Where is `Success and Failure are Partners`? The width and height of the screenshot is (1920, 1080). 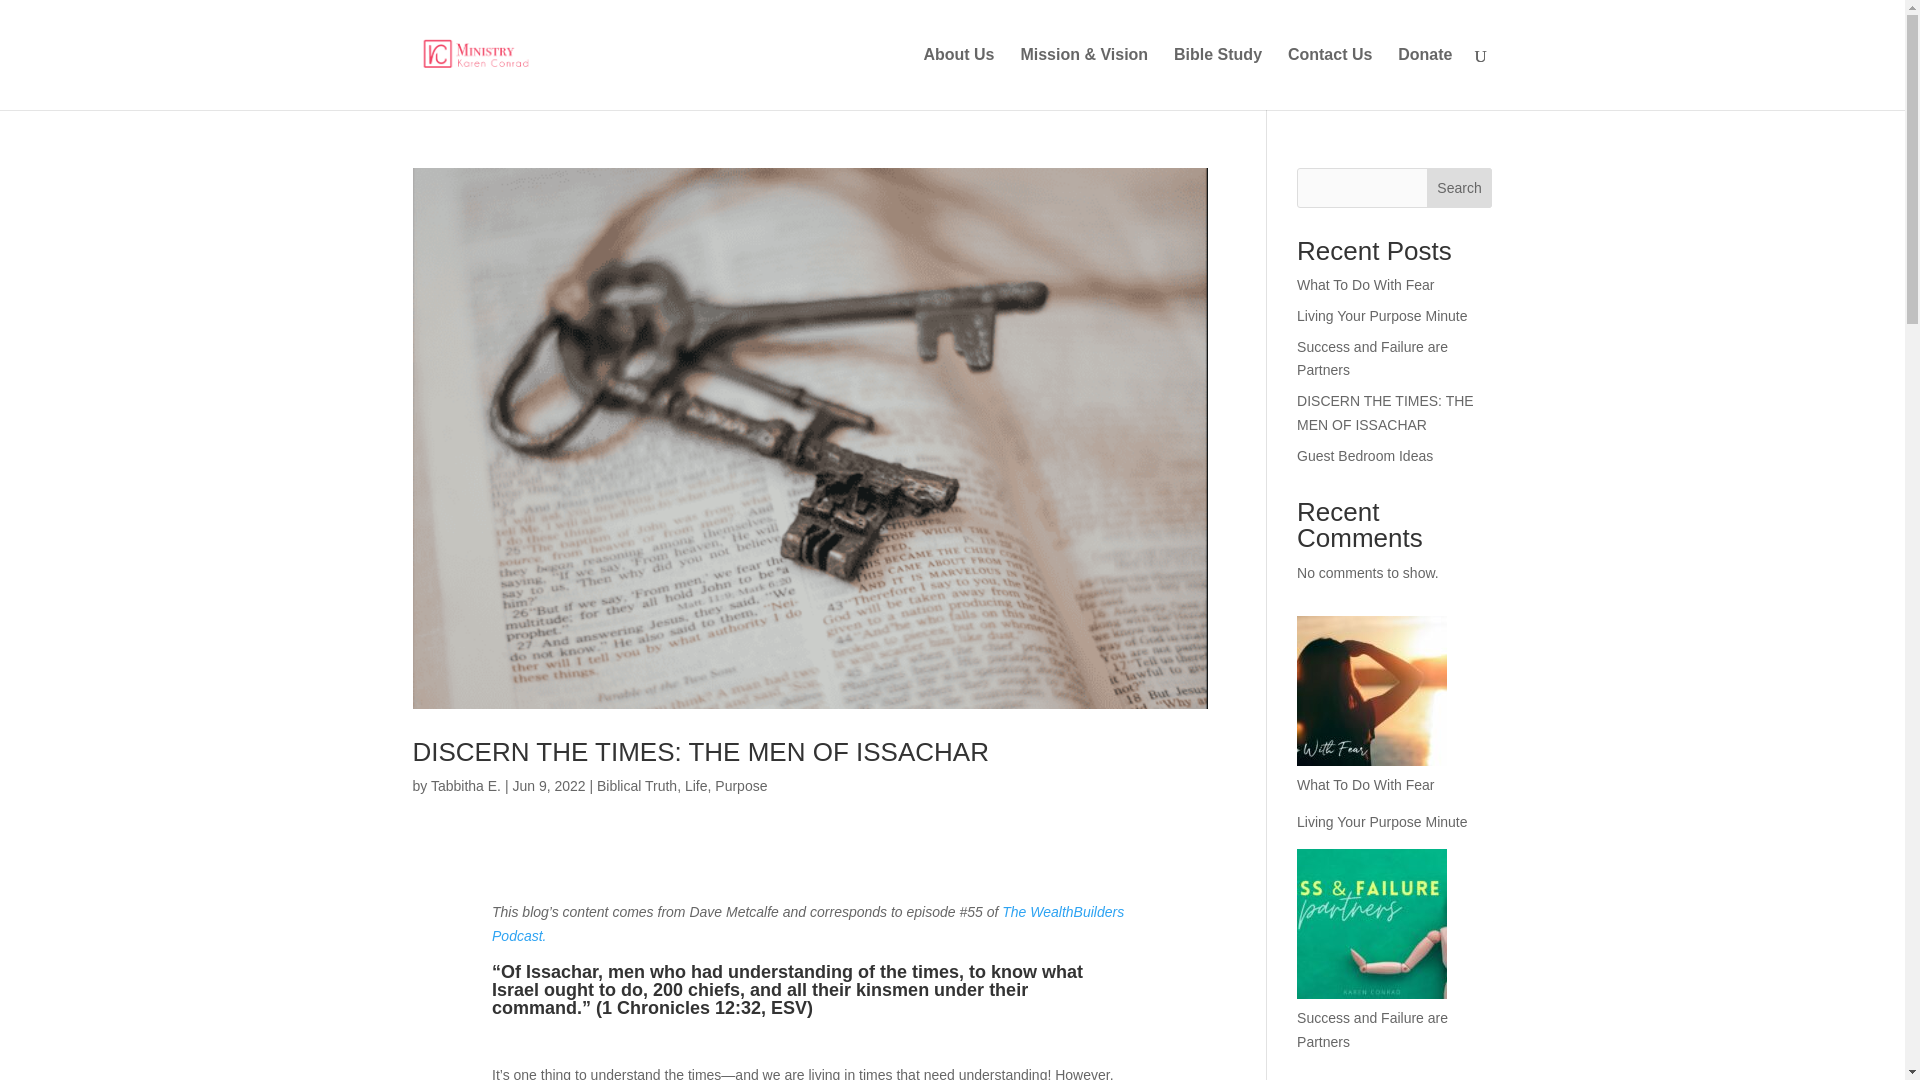
Success and Failure are Partners is located at coordinates (1372, 359).